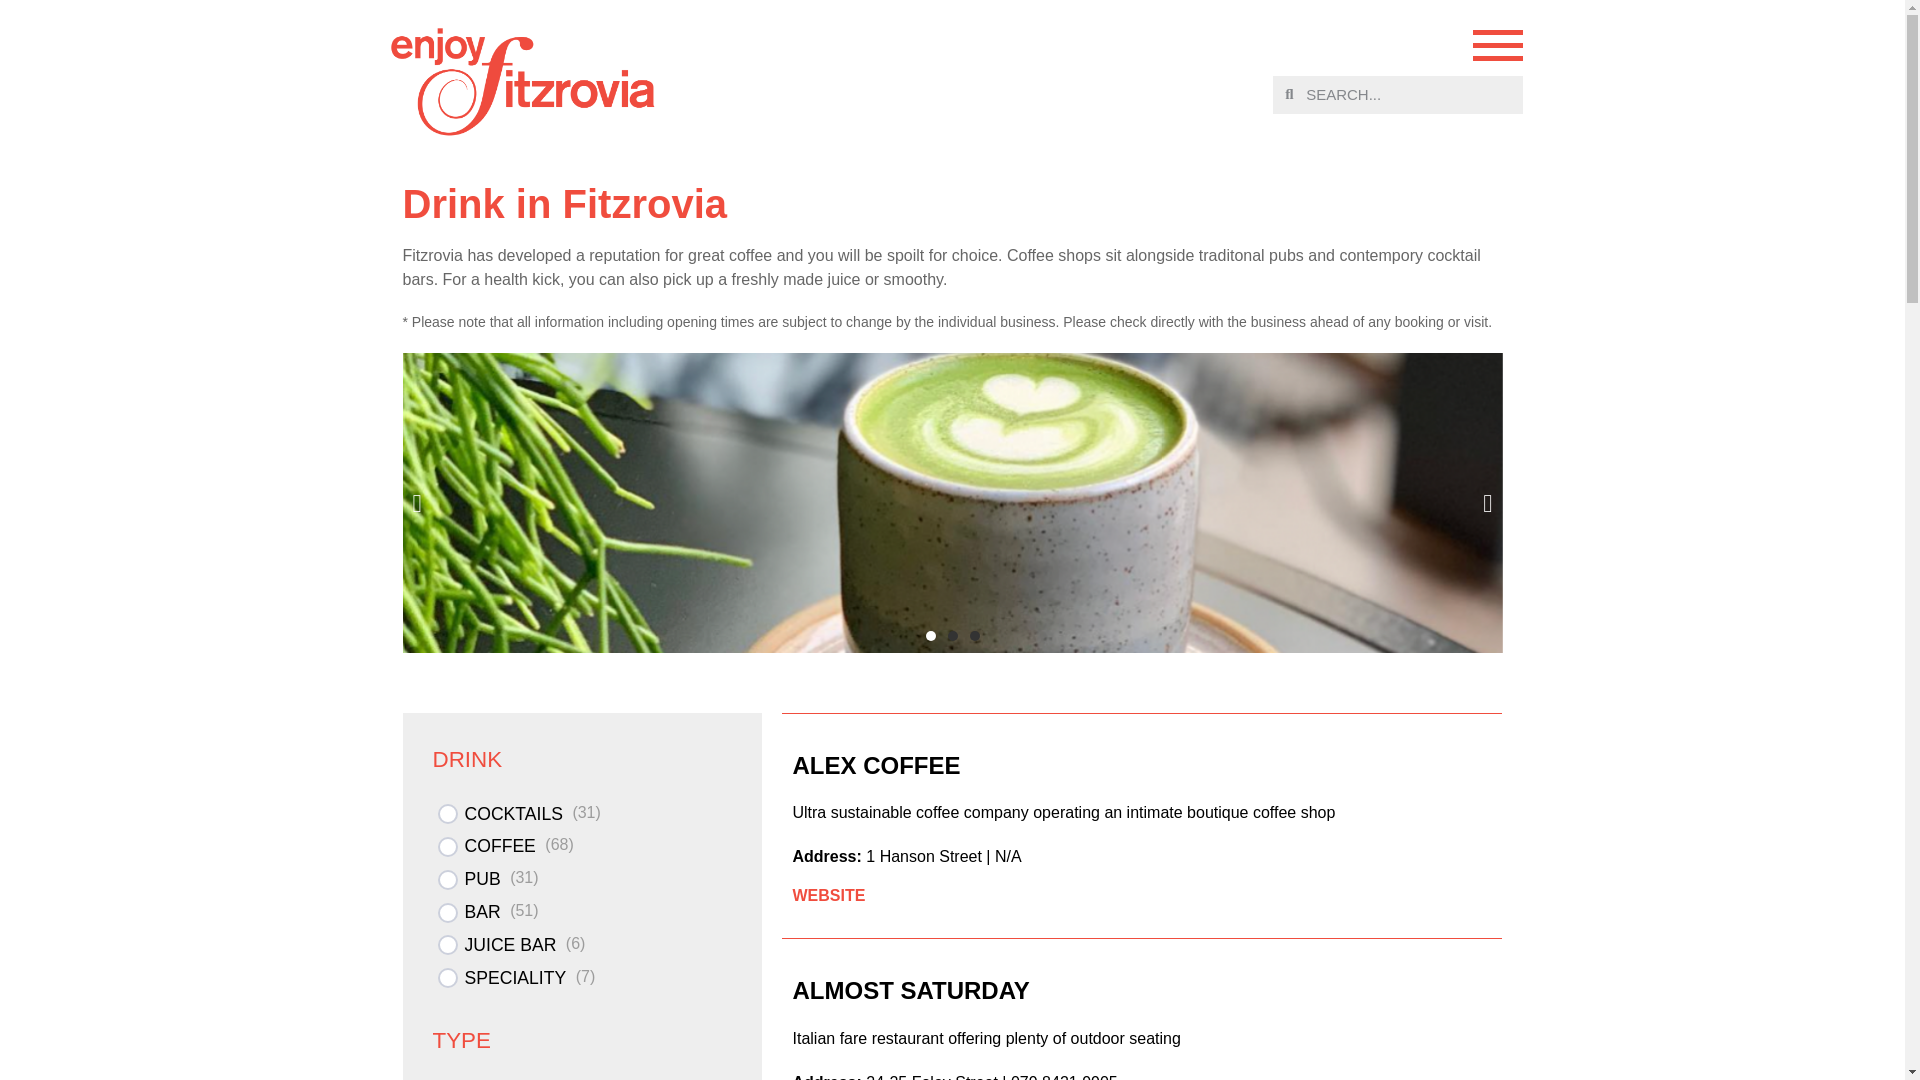 Image resolution: width=1920 pixels, height=1080 pixels. I want to click on on, so click(448, 978).